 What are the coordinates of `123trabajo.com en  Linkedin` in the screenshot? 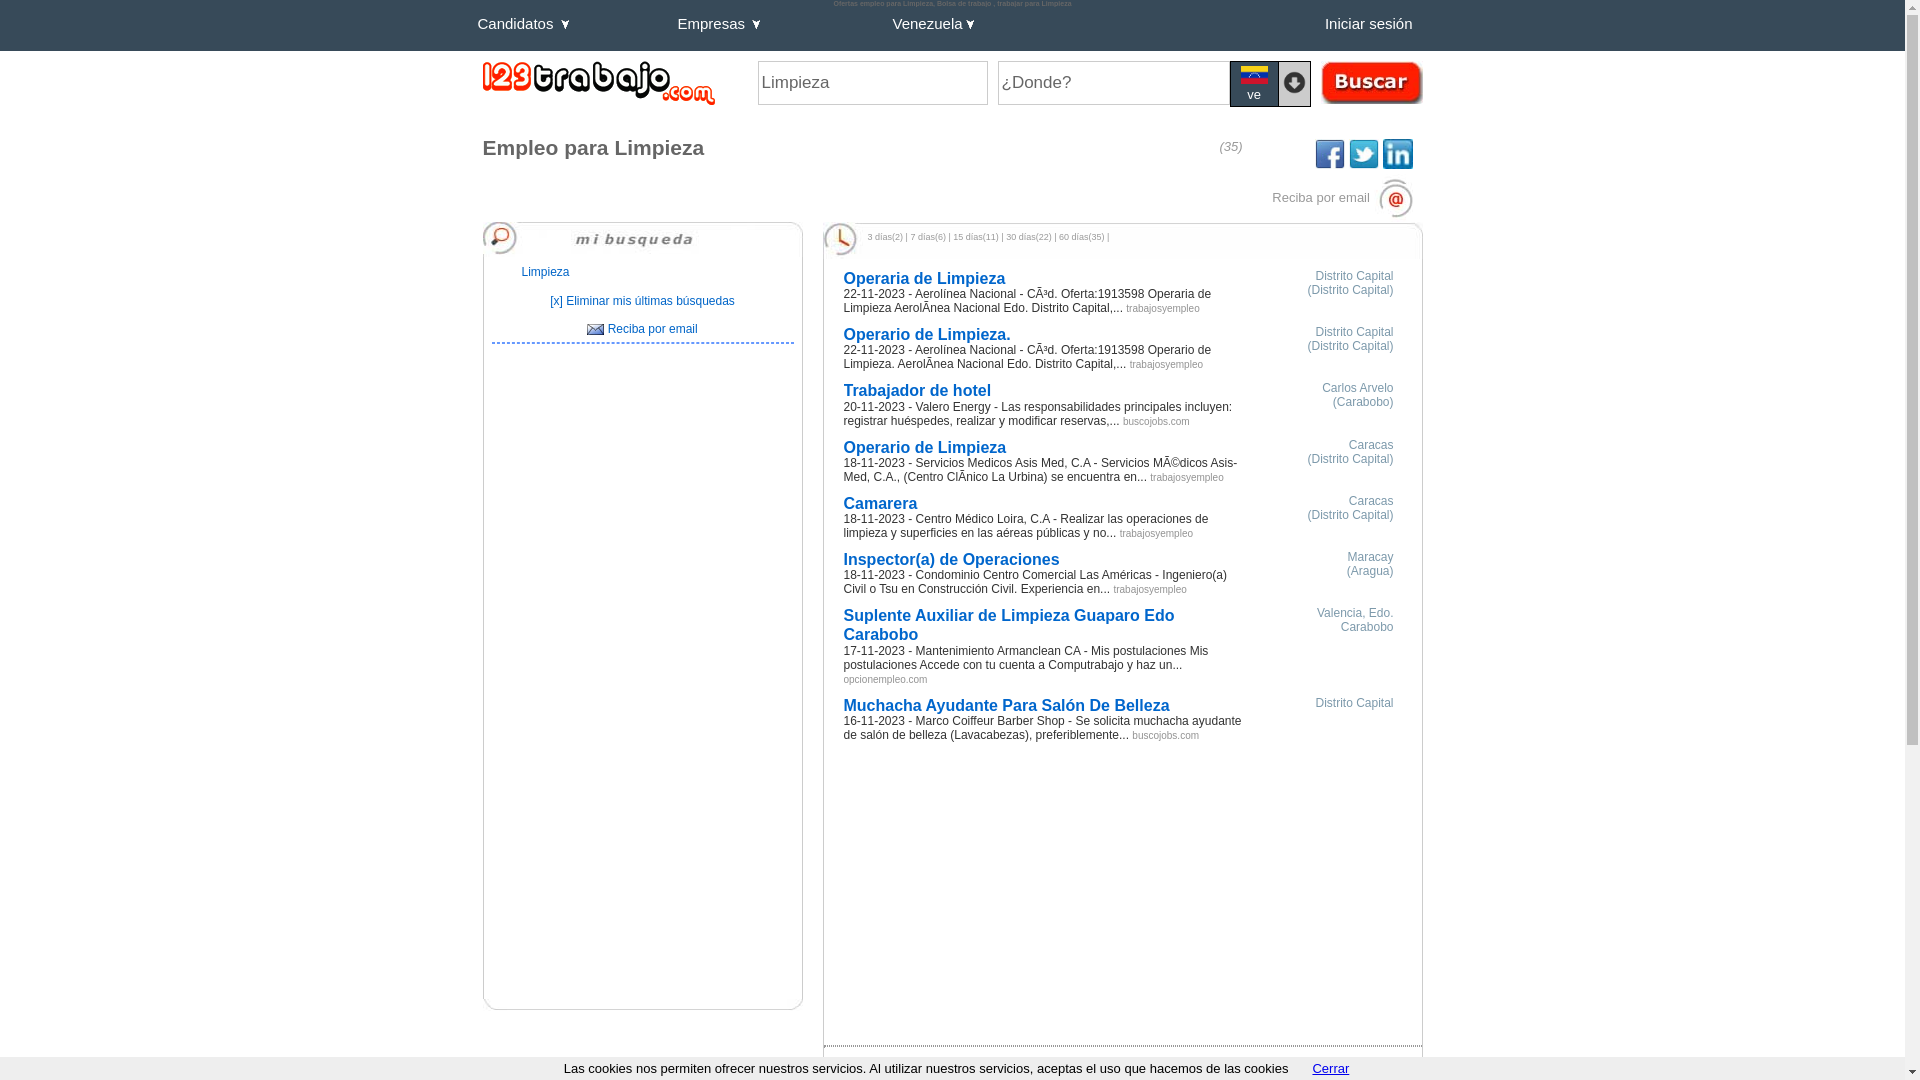 It's located at (1397, 154).